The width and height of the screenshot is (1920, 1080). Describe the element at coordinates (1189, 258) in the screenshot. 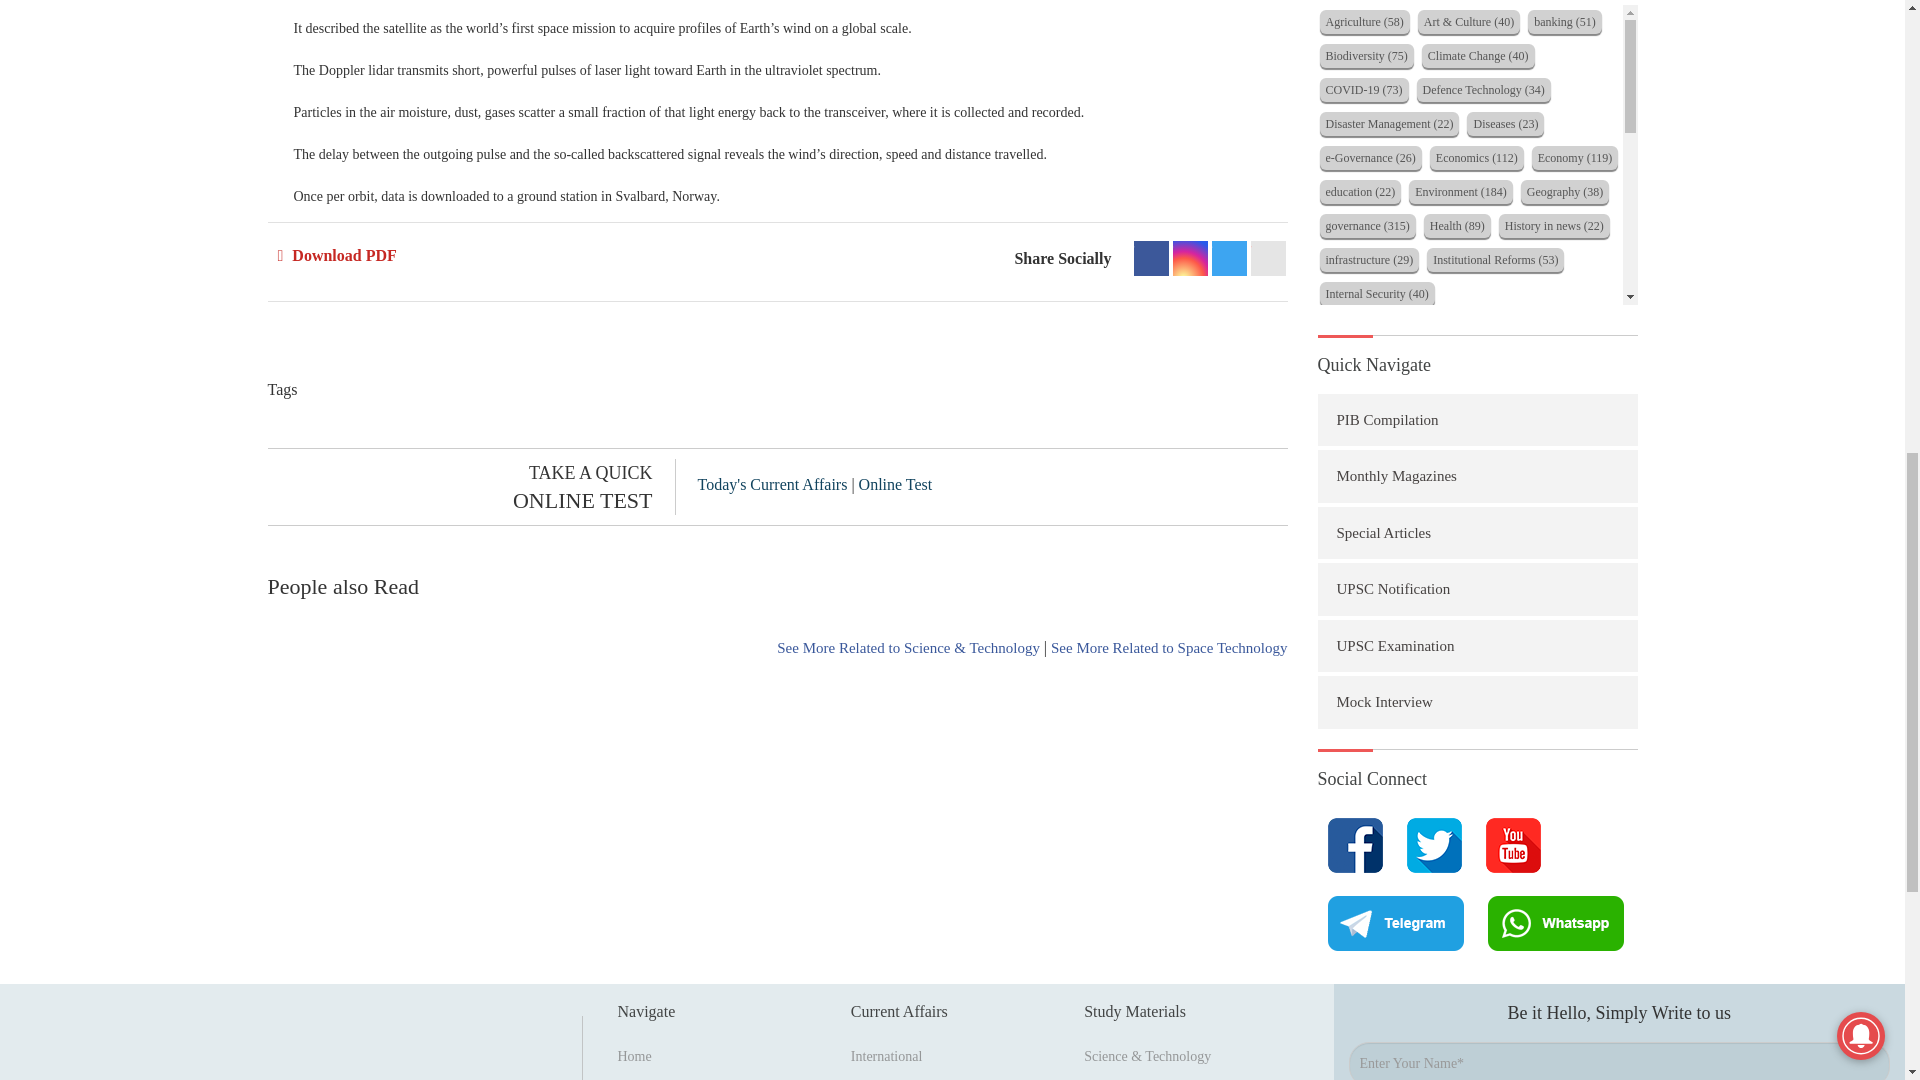

I see `Instagram` at that location.